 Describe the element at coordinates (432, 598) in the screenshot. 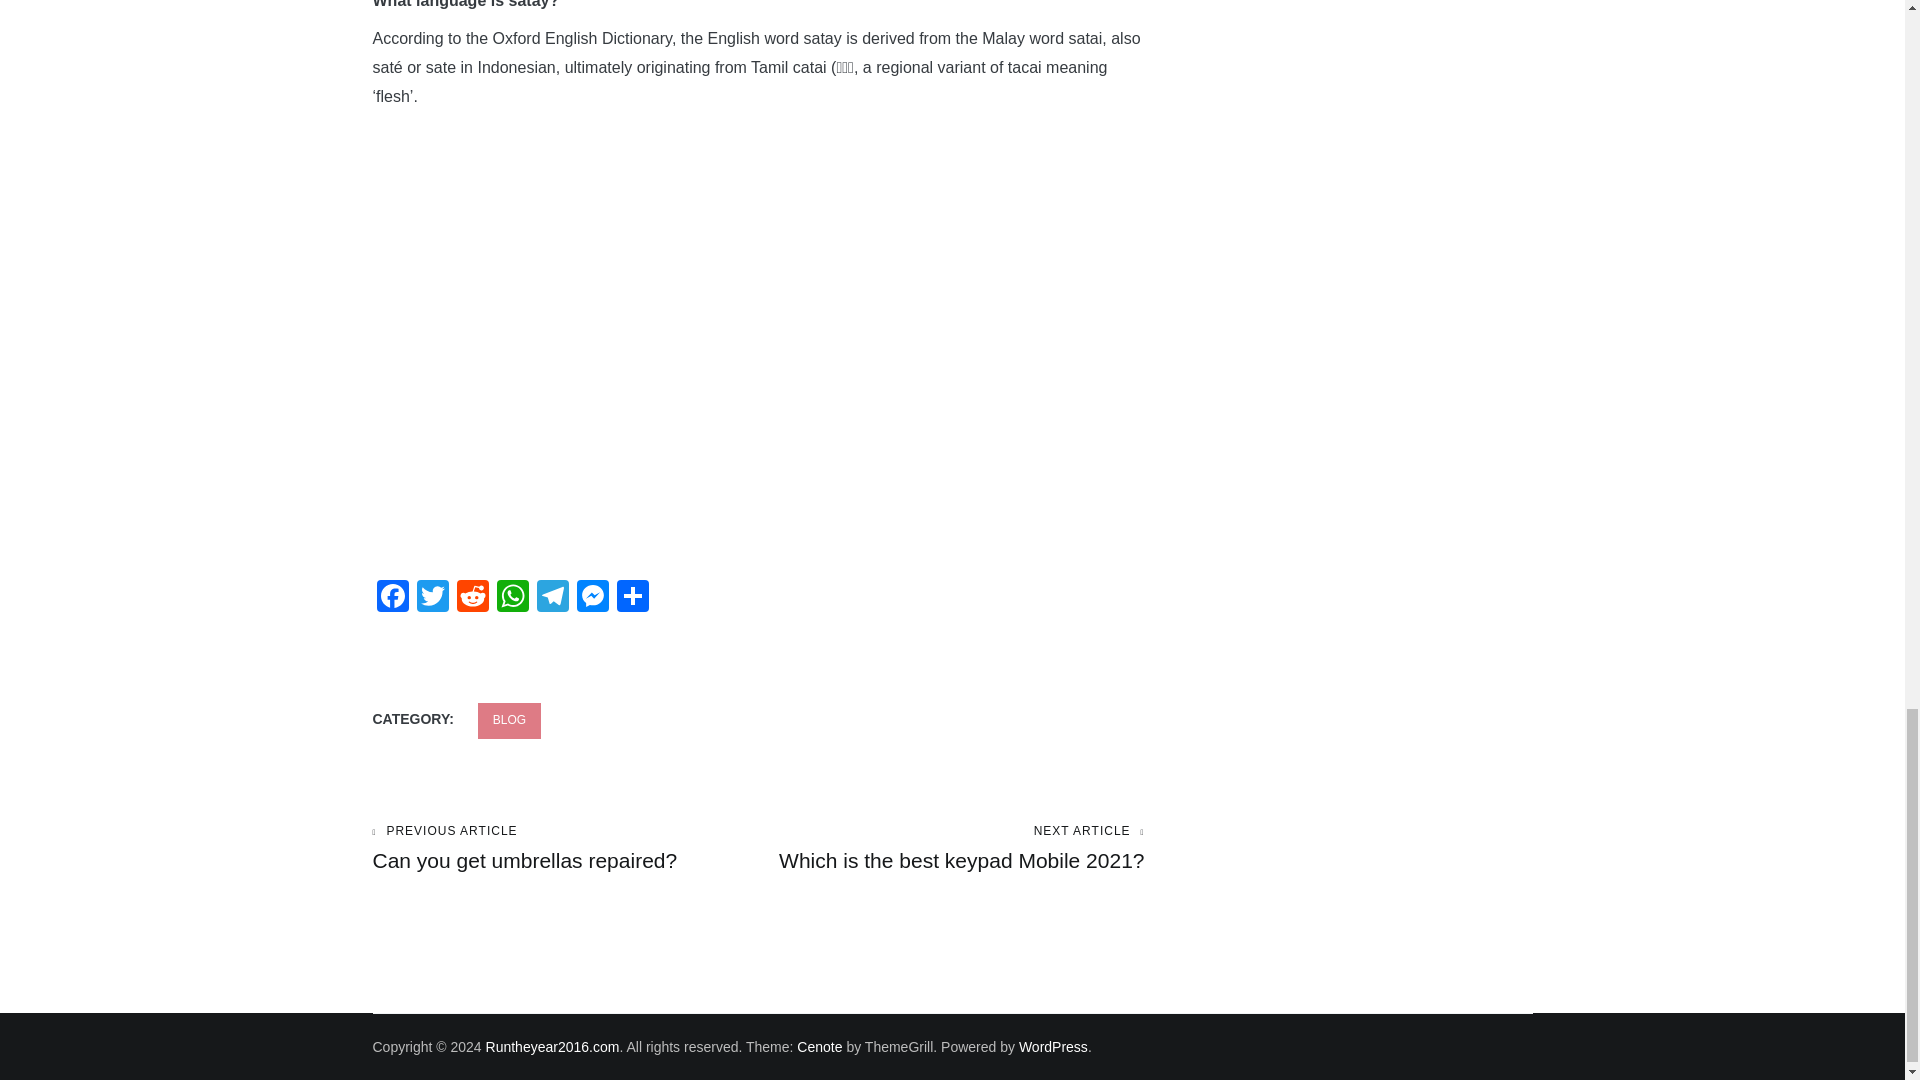

I see `Twitter` at that location.